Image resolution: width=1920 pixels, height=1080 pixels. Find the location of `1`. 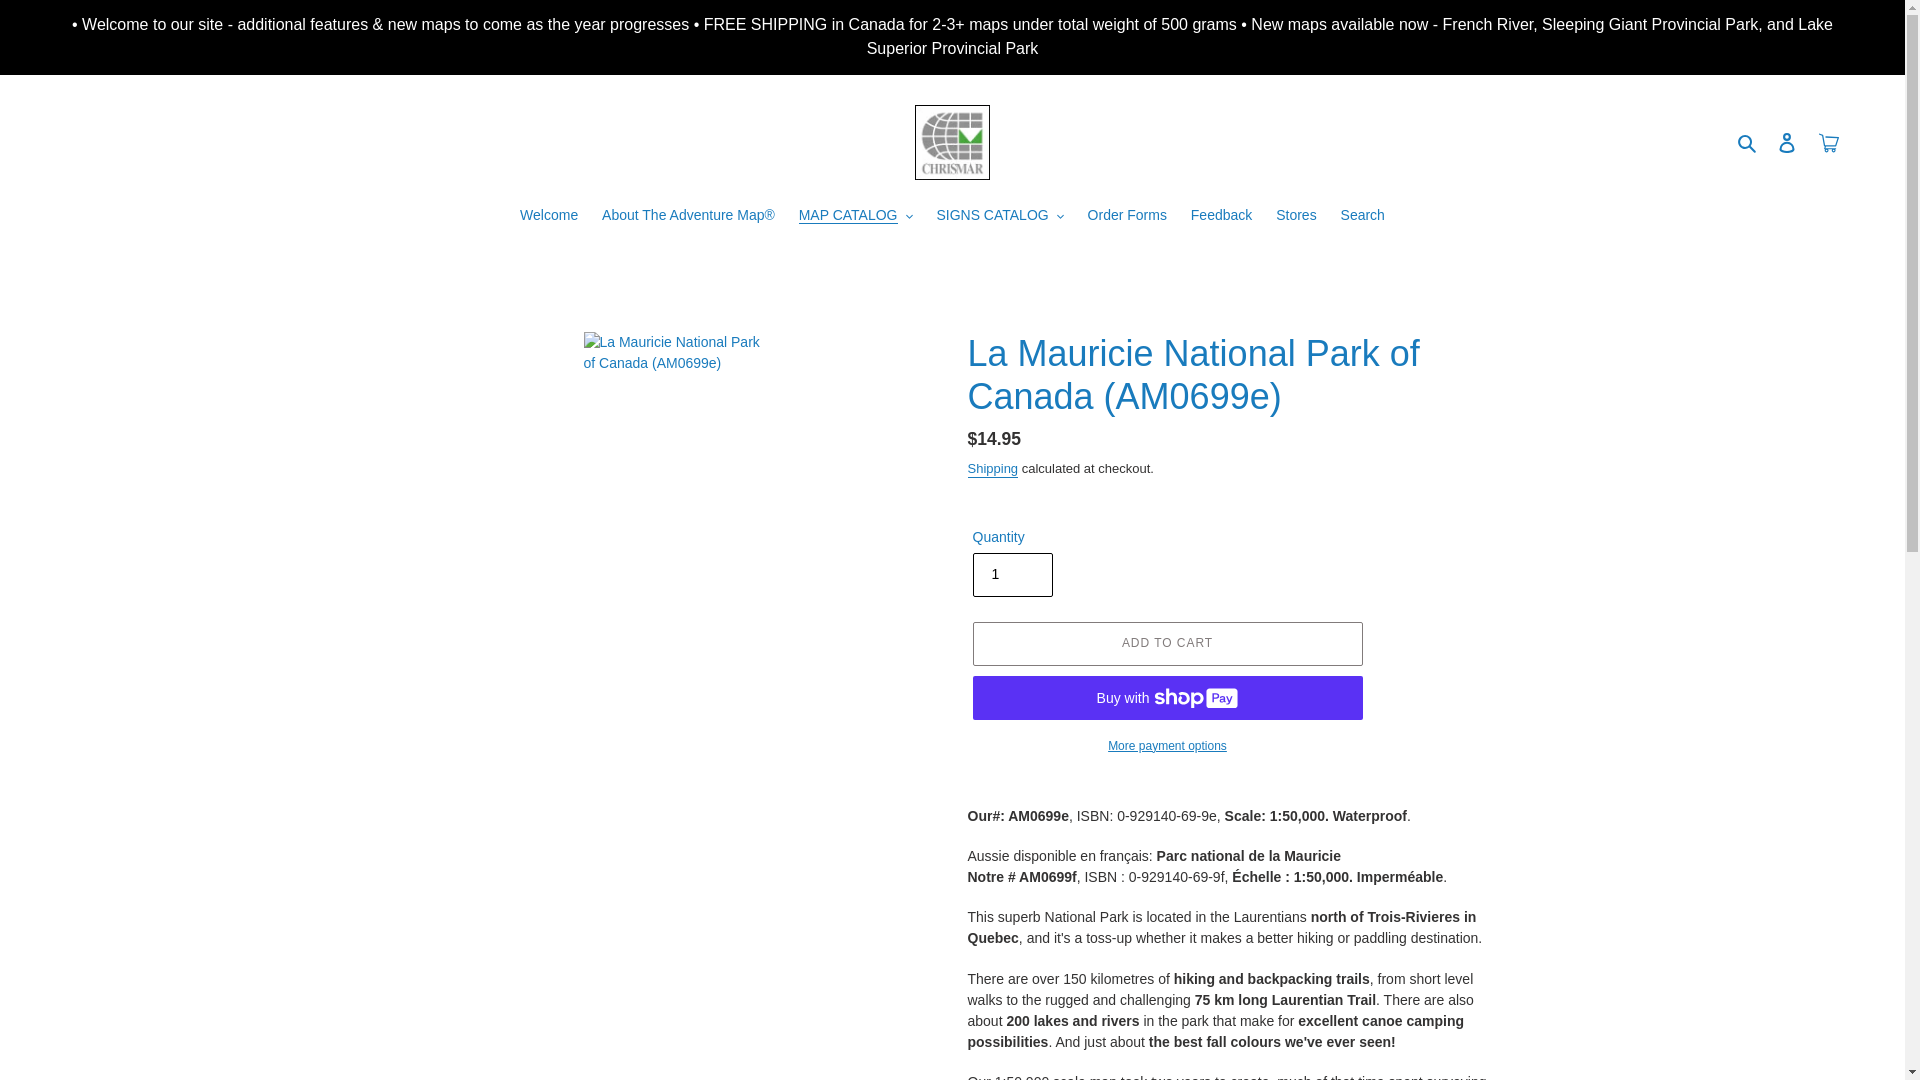

1 is located at coordinates (1012, 574).